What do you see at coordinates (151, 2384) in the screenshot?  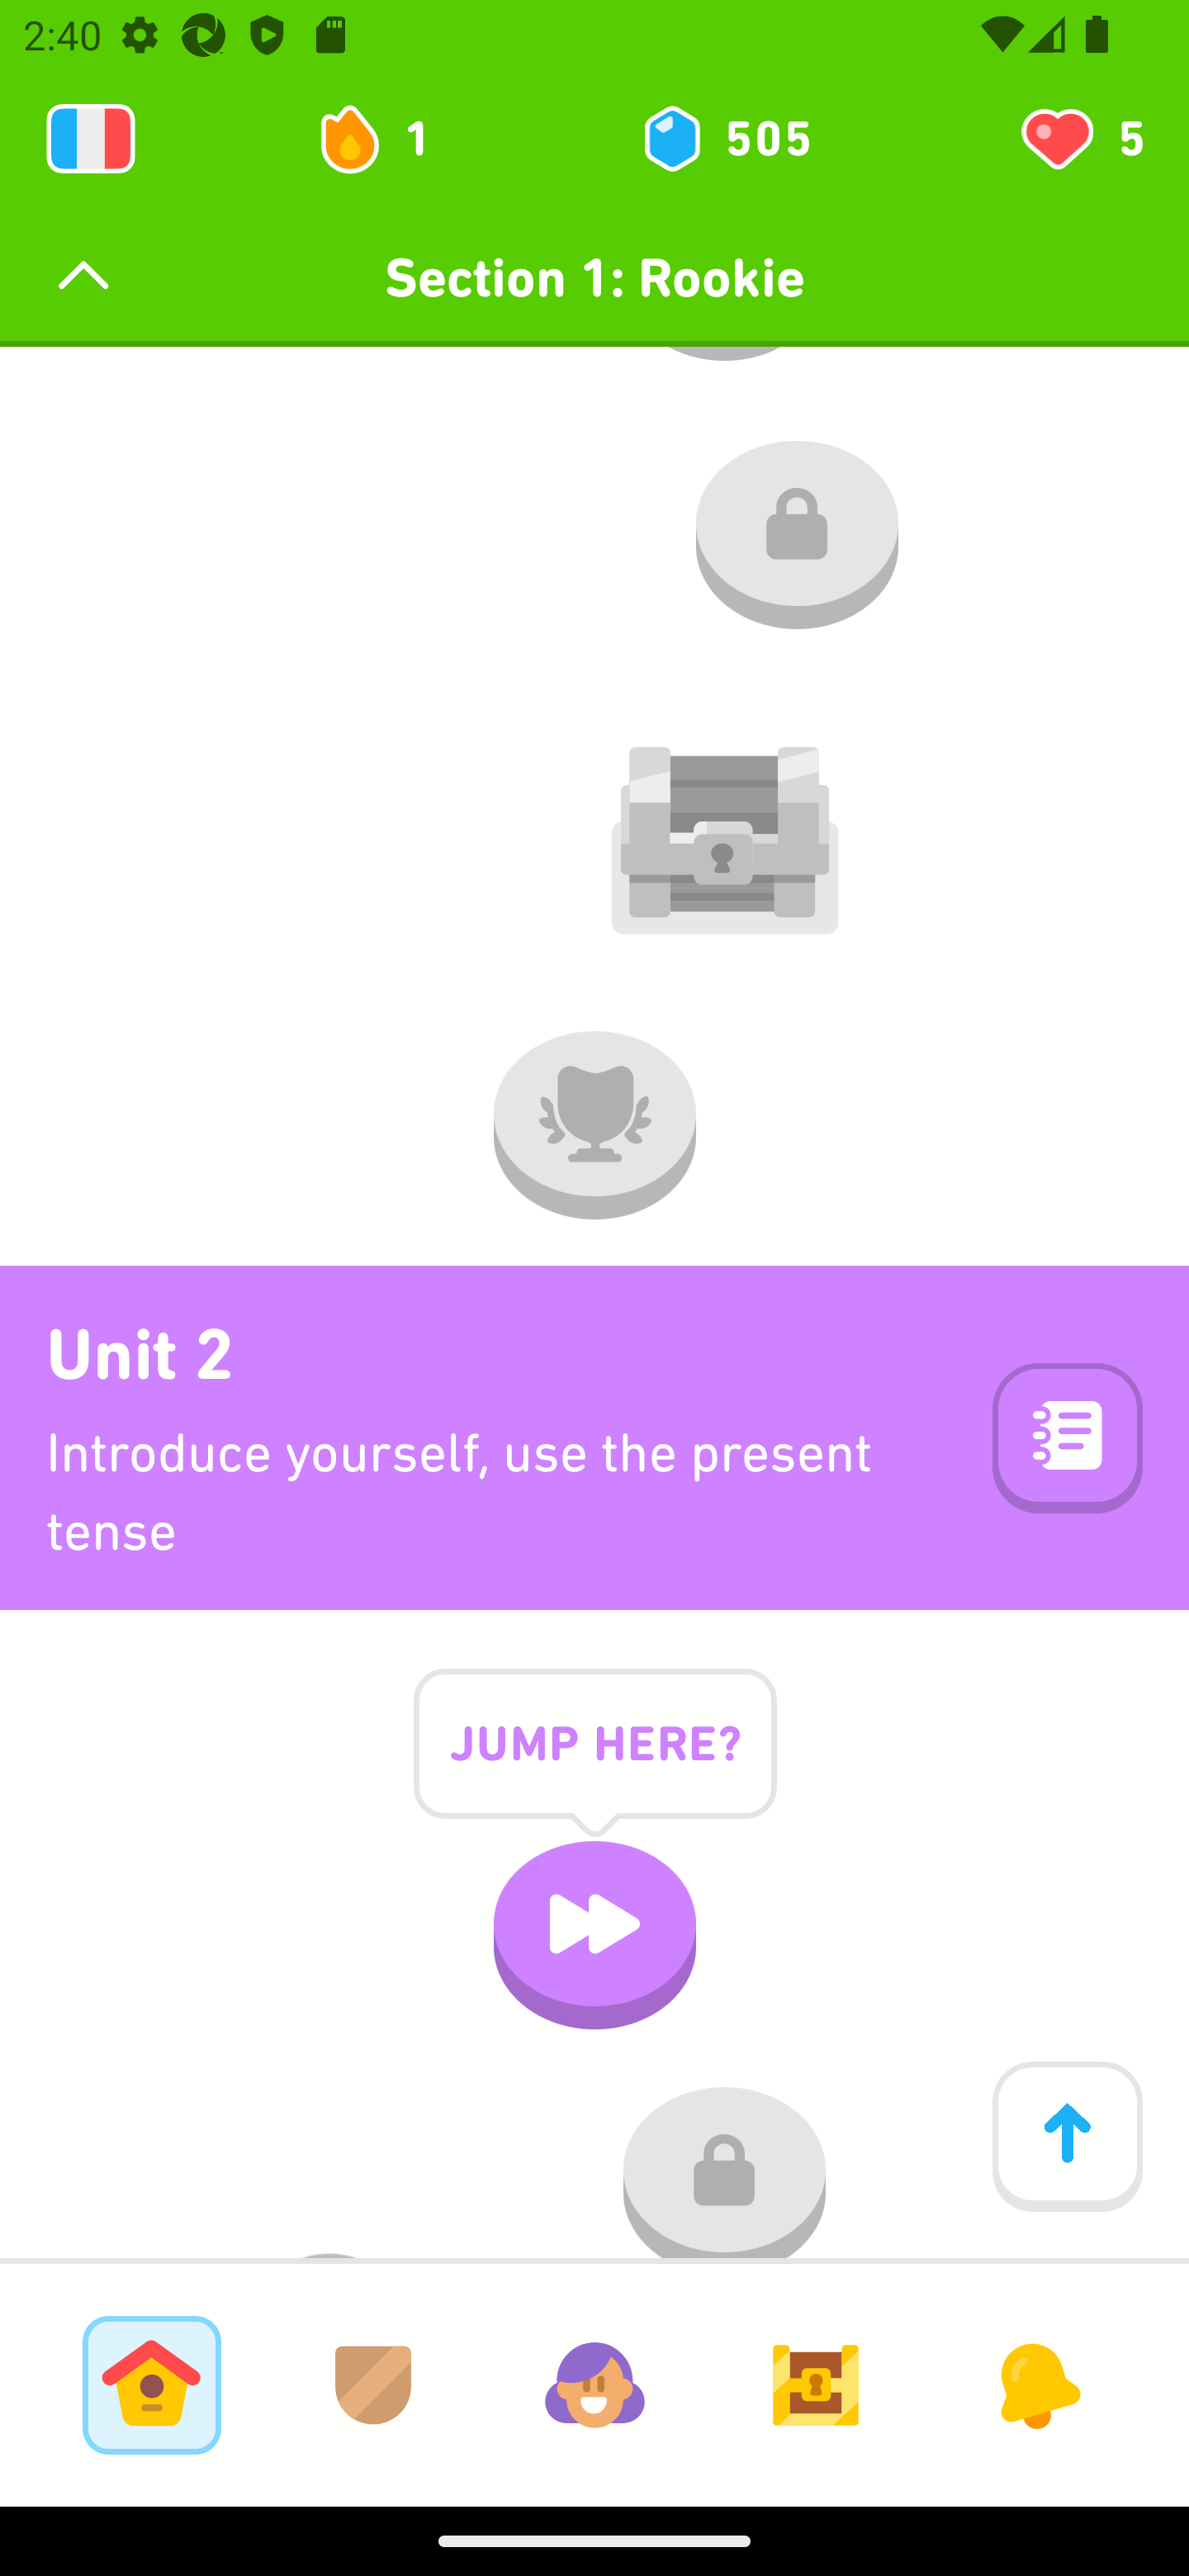 I see `Learn Tab` at bounding box center [151, 2384].